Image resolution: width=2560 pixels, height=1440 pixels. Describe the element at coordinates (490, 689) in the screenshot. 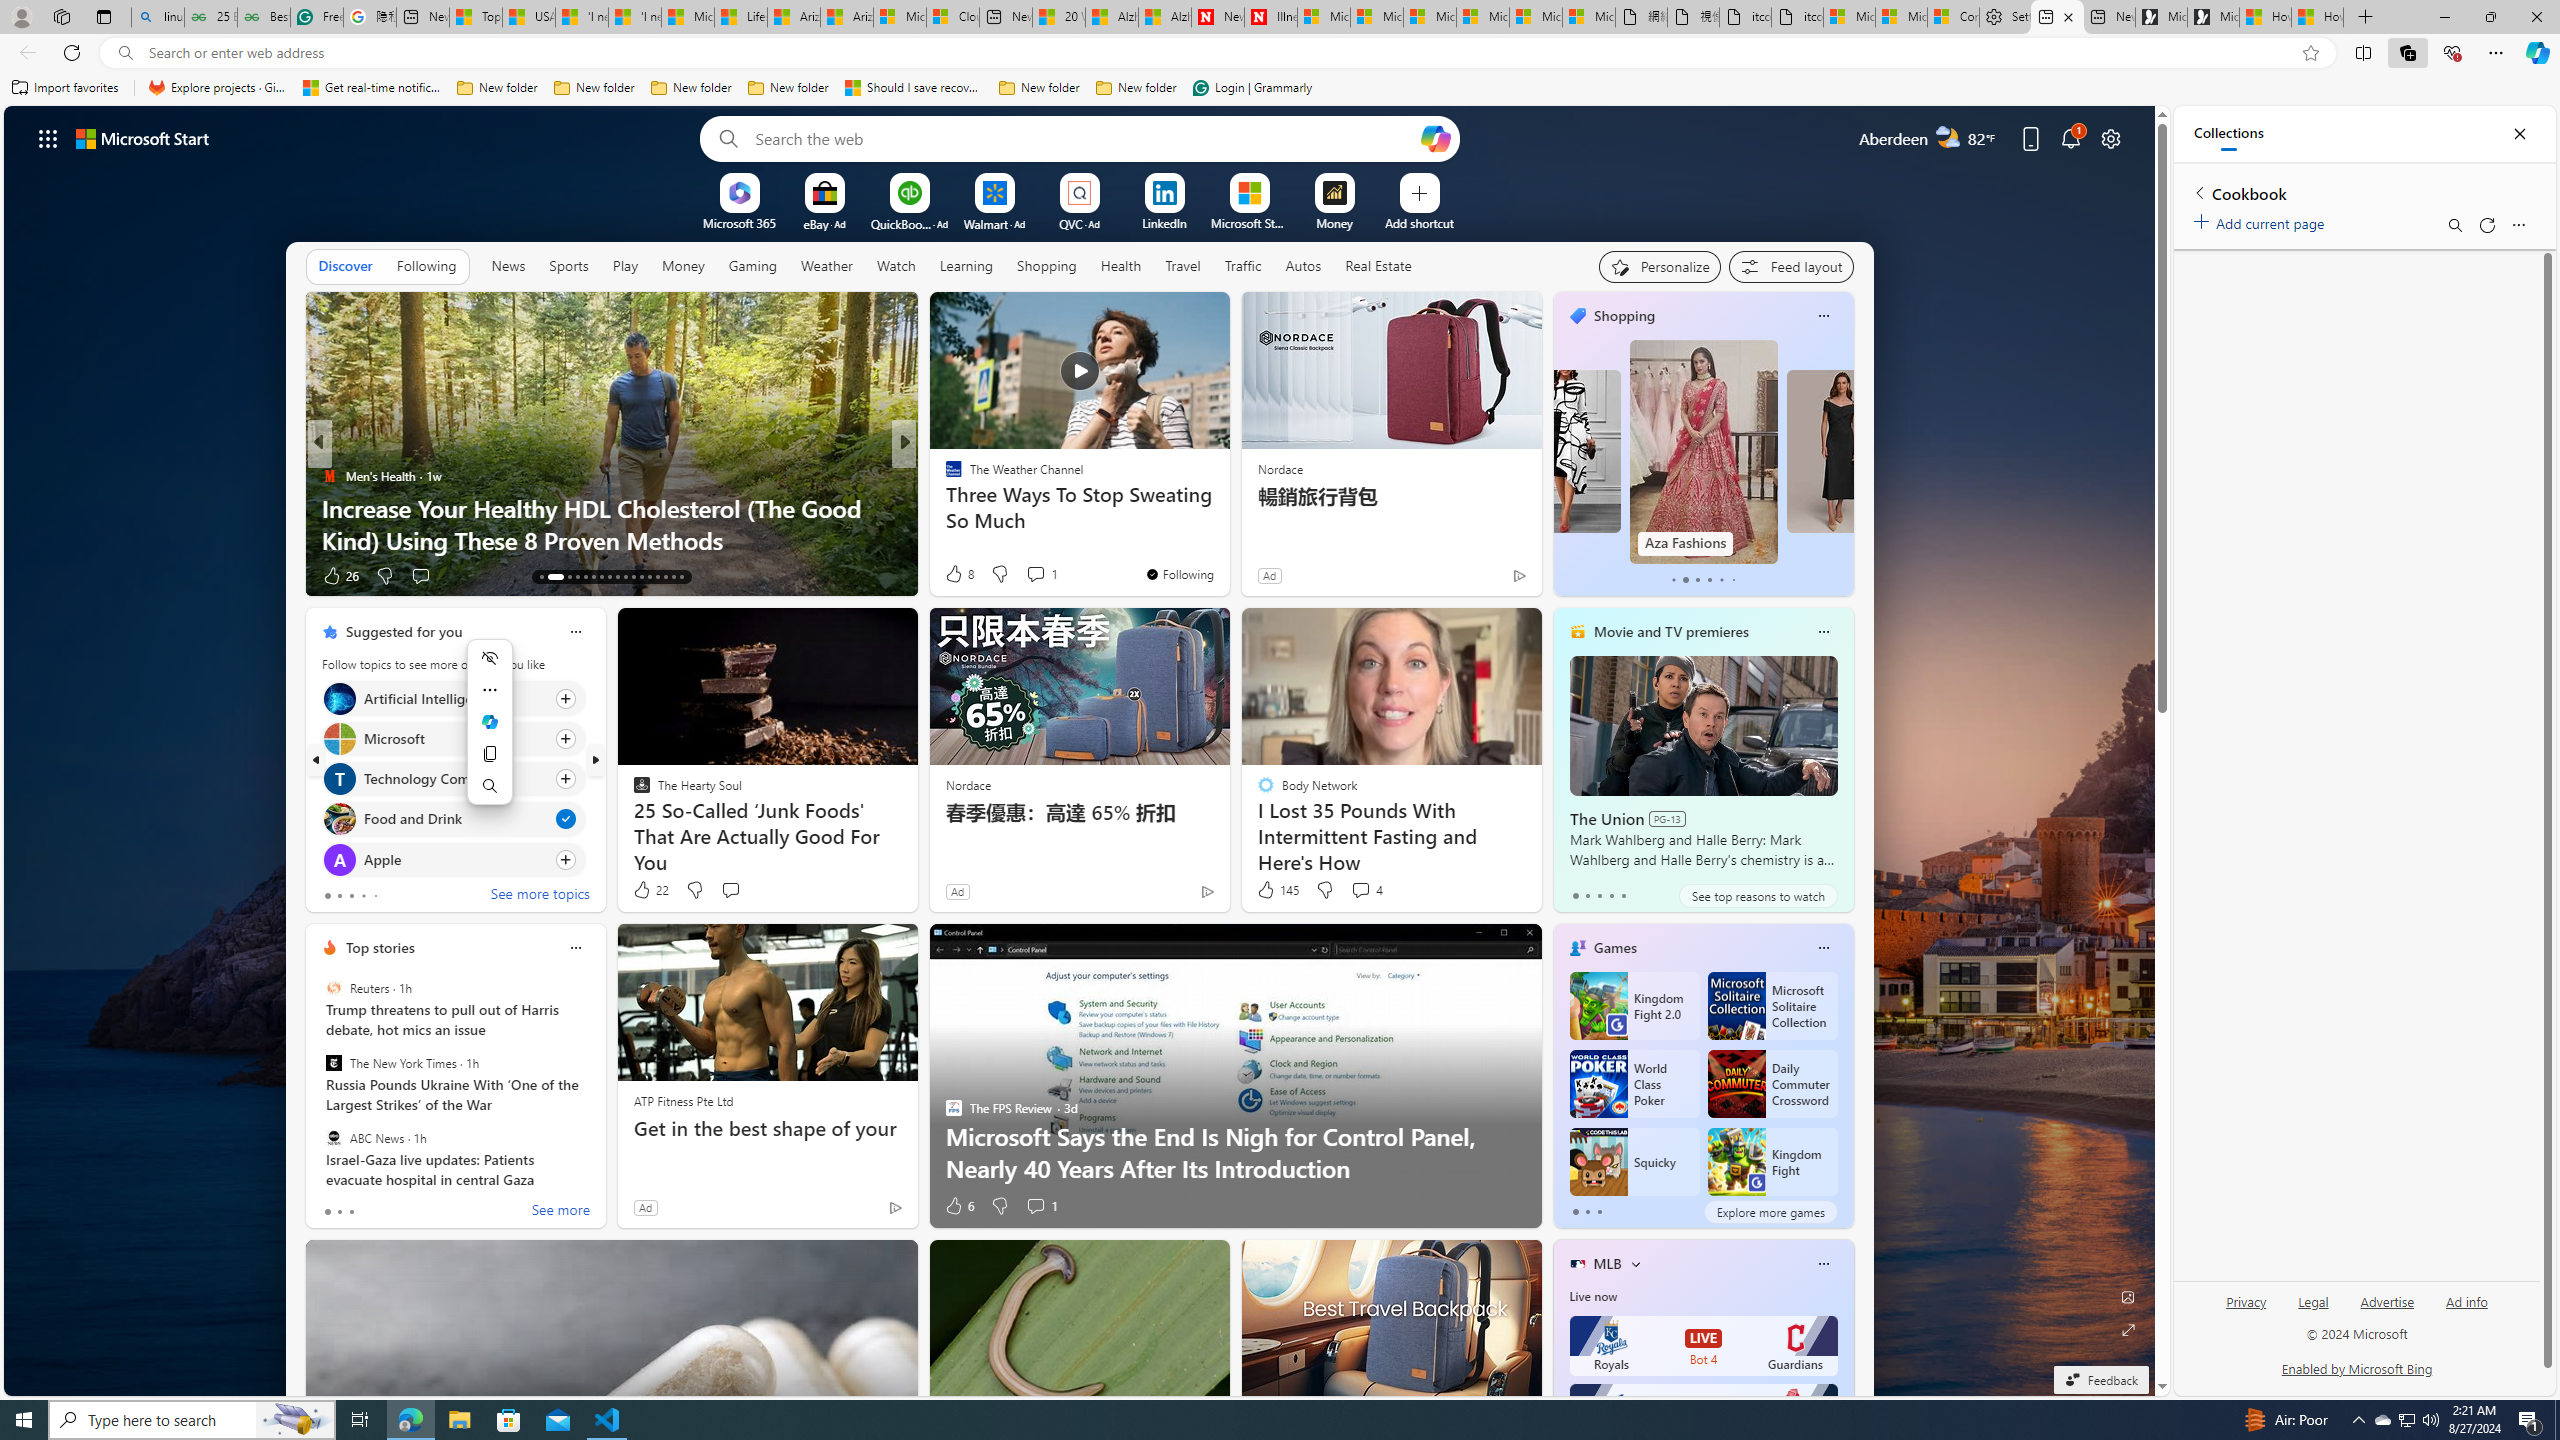

I see `More actions` at that location.